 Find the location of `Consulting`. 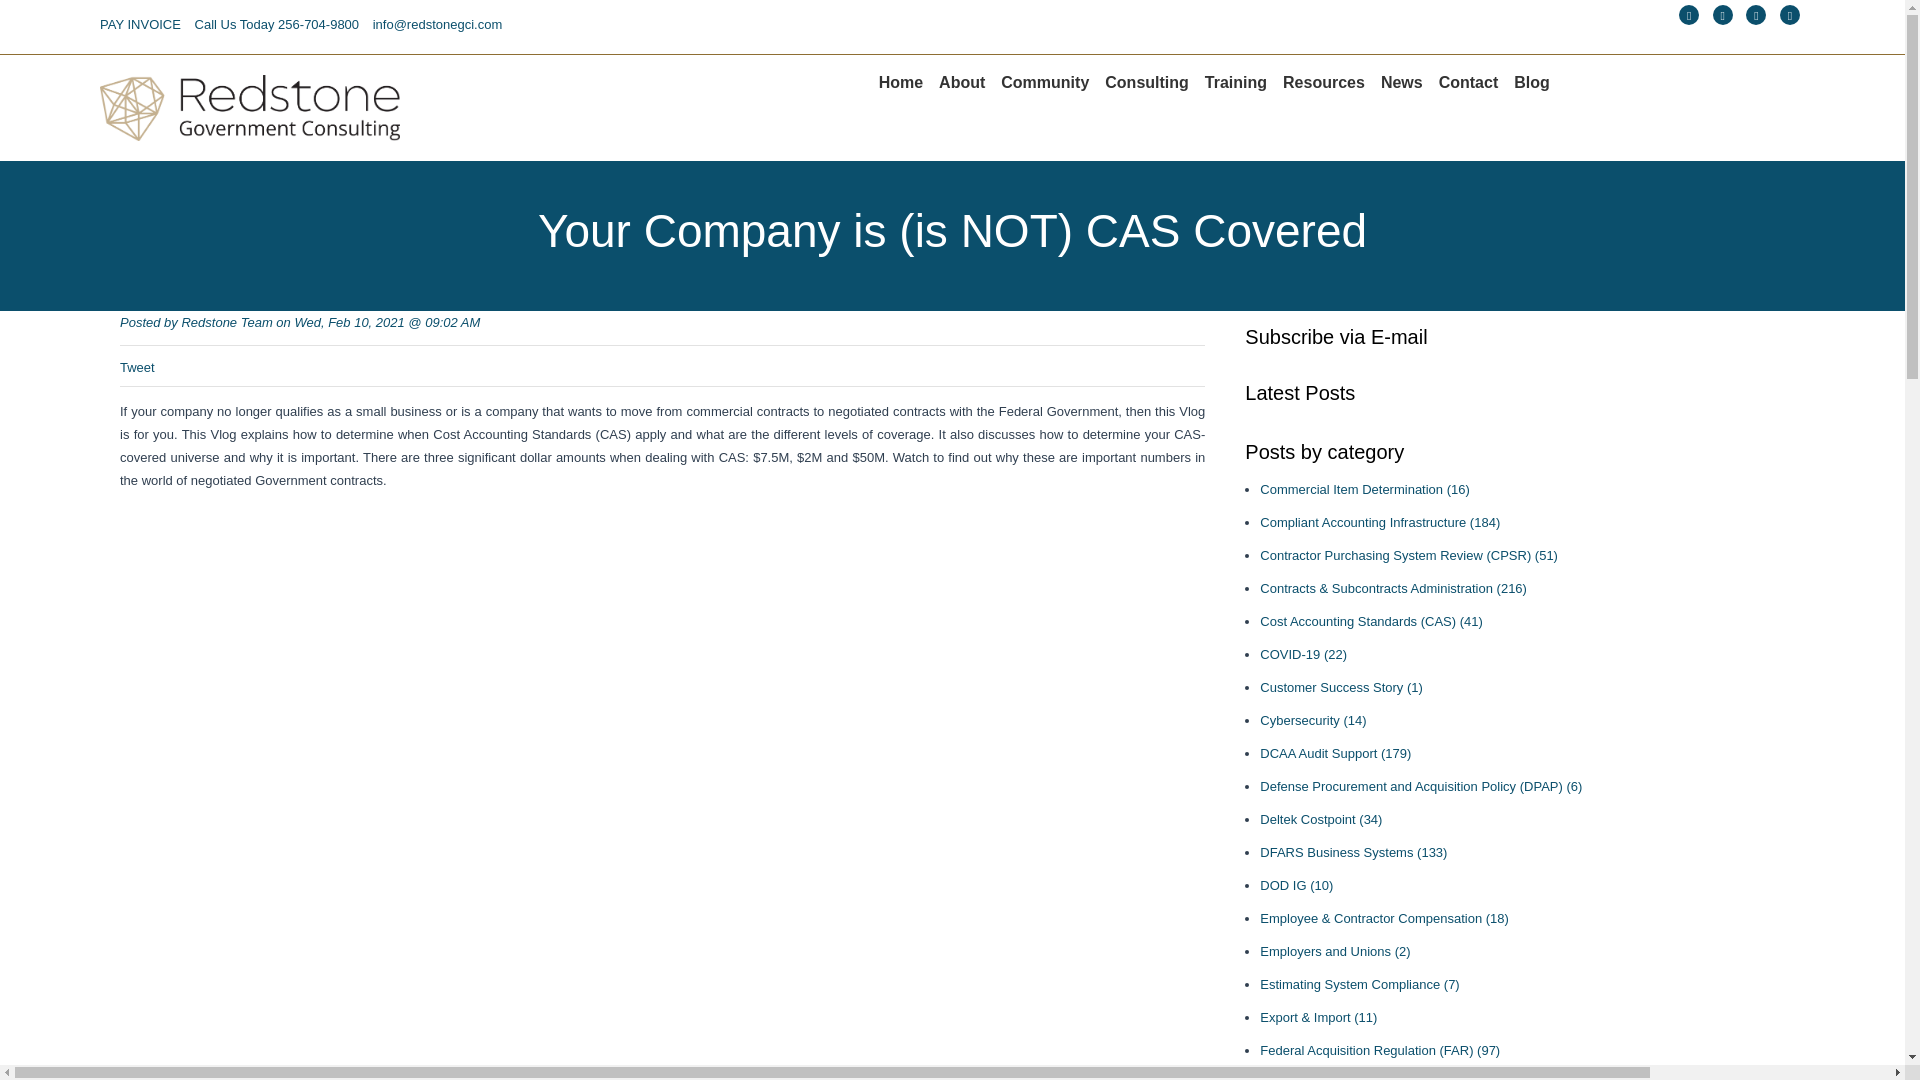

Consulting is located at coordinates (1146, 81).